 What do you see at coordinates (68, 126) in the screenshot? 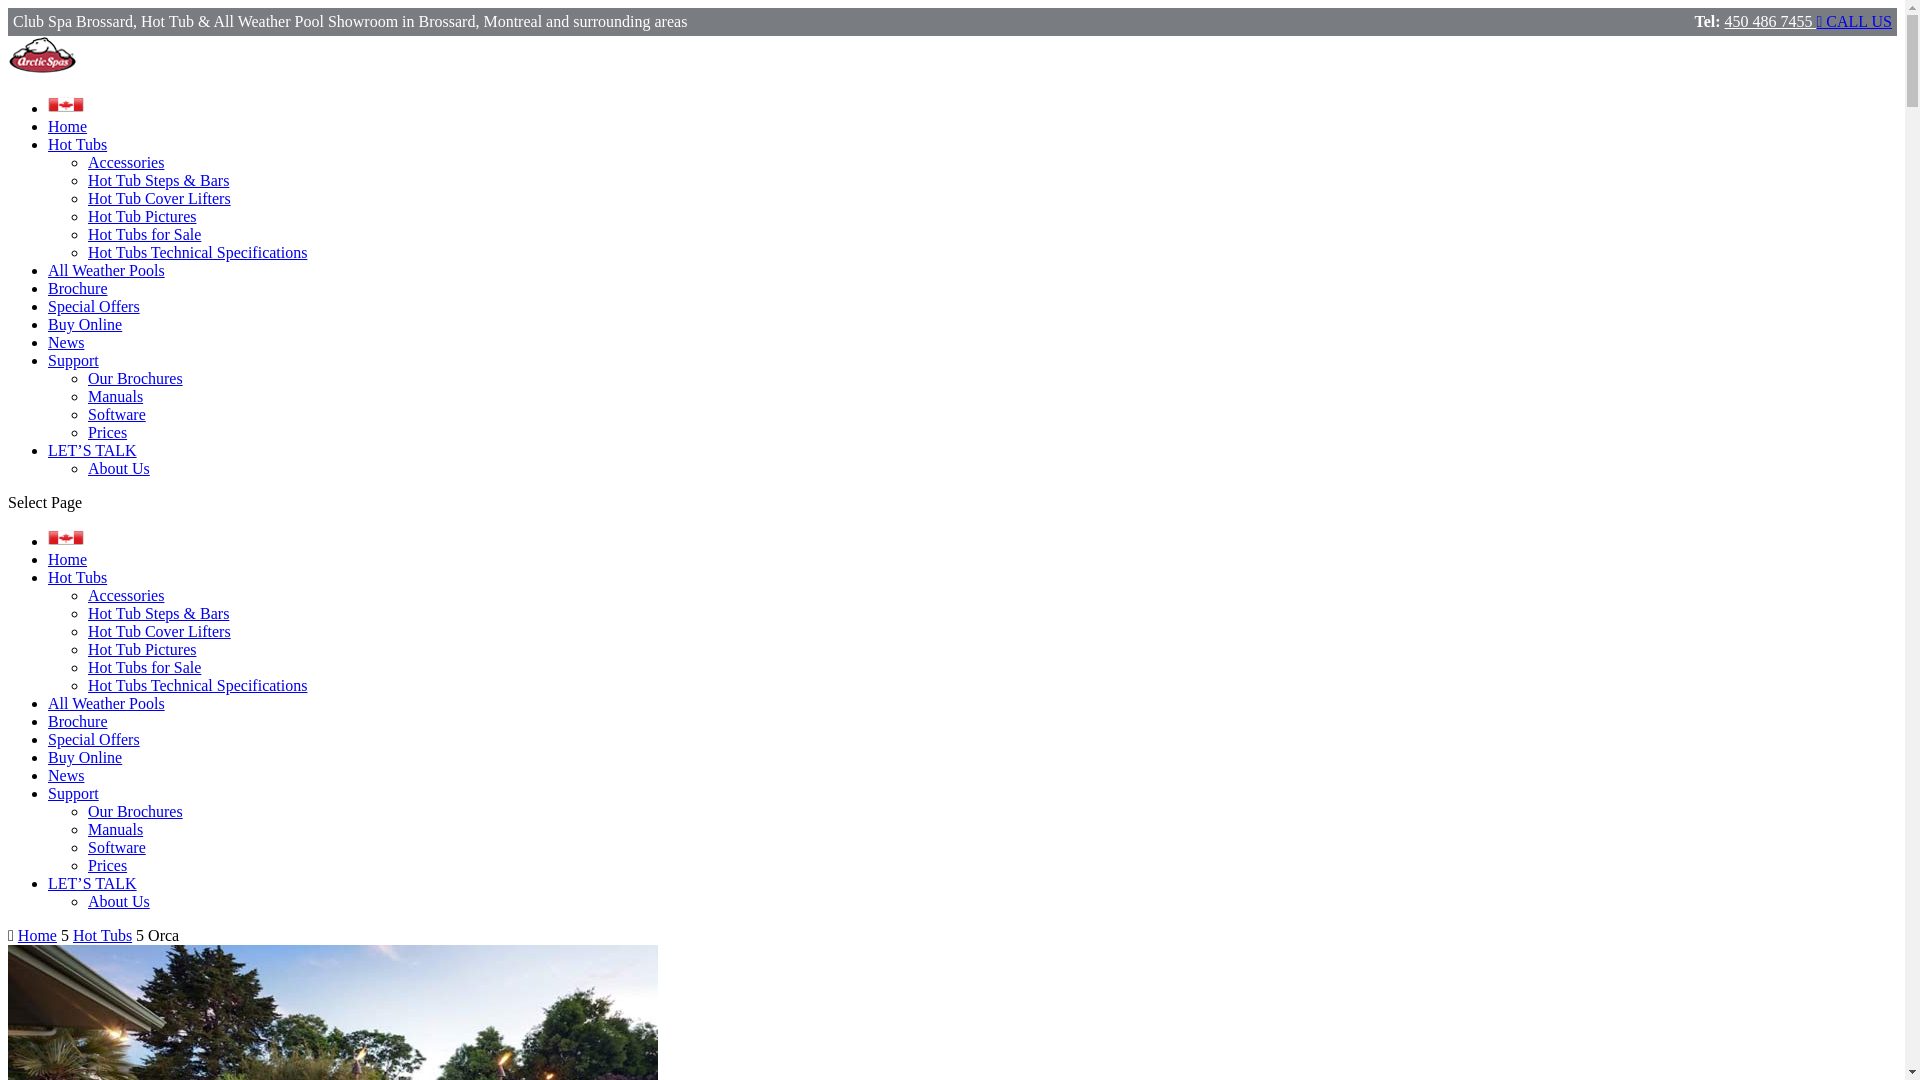
I see `Home` at bounding box center [68, 126].